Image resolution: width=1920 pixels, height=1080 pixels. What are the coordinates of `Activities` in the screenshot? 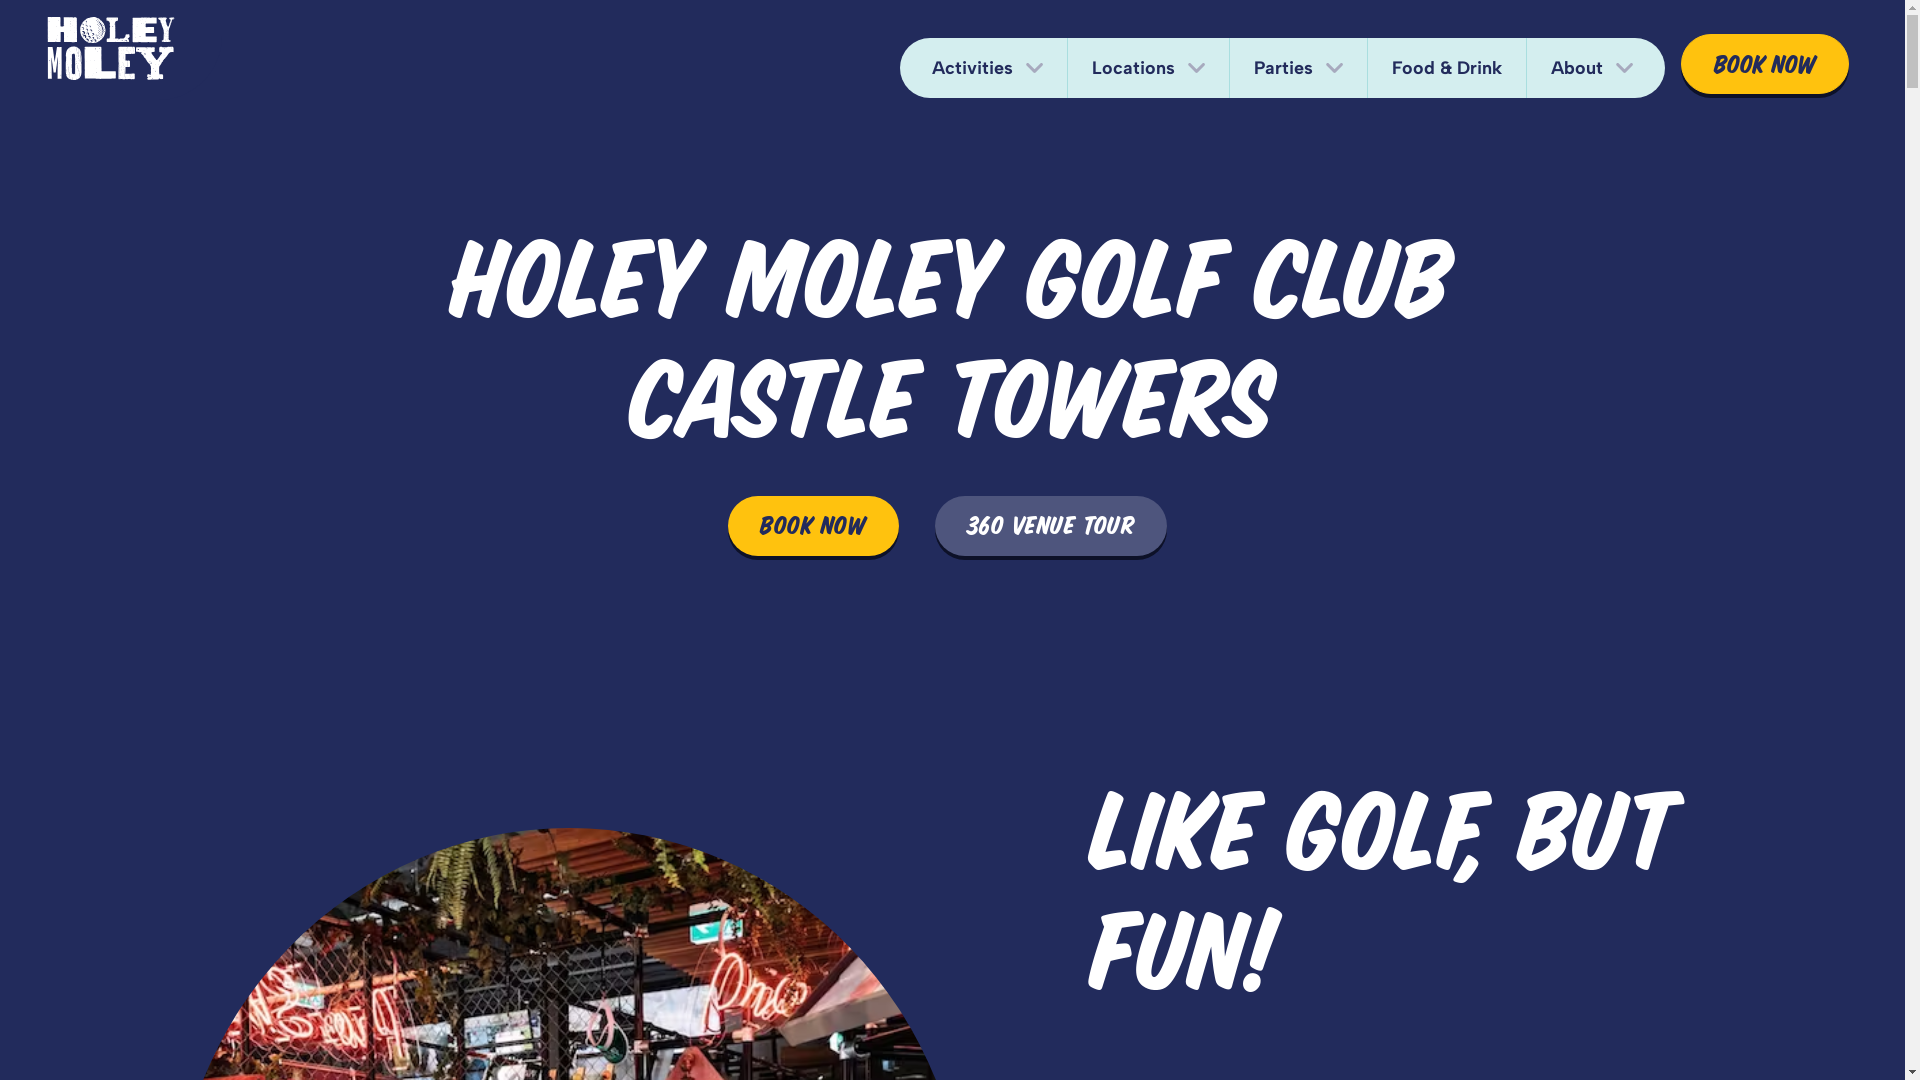 It's located at (984, 68).